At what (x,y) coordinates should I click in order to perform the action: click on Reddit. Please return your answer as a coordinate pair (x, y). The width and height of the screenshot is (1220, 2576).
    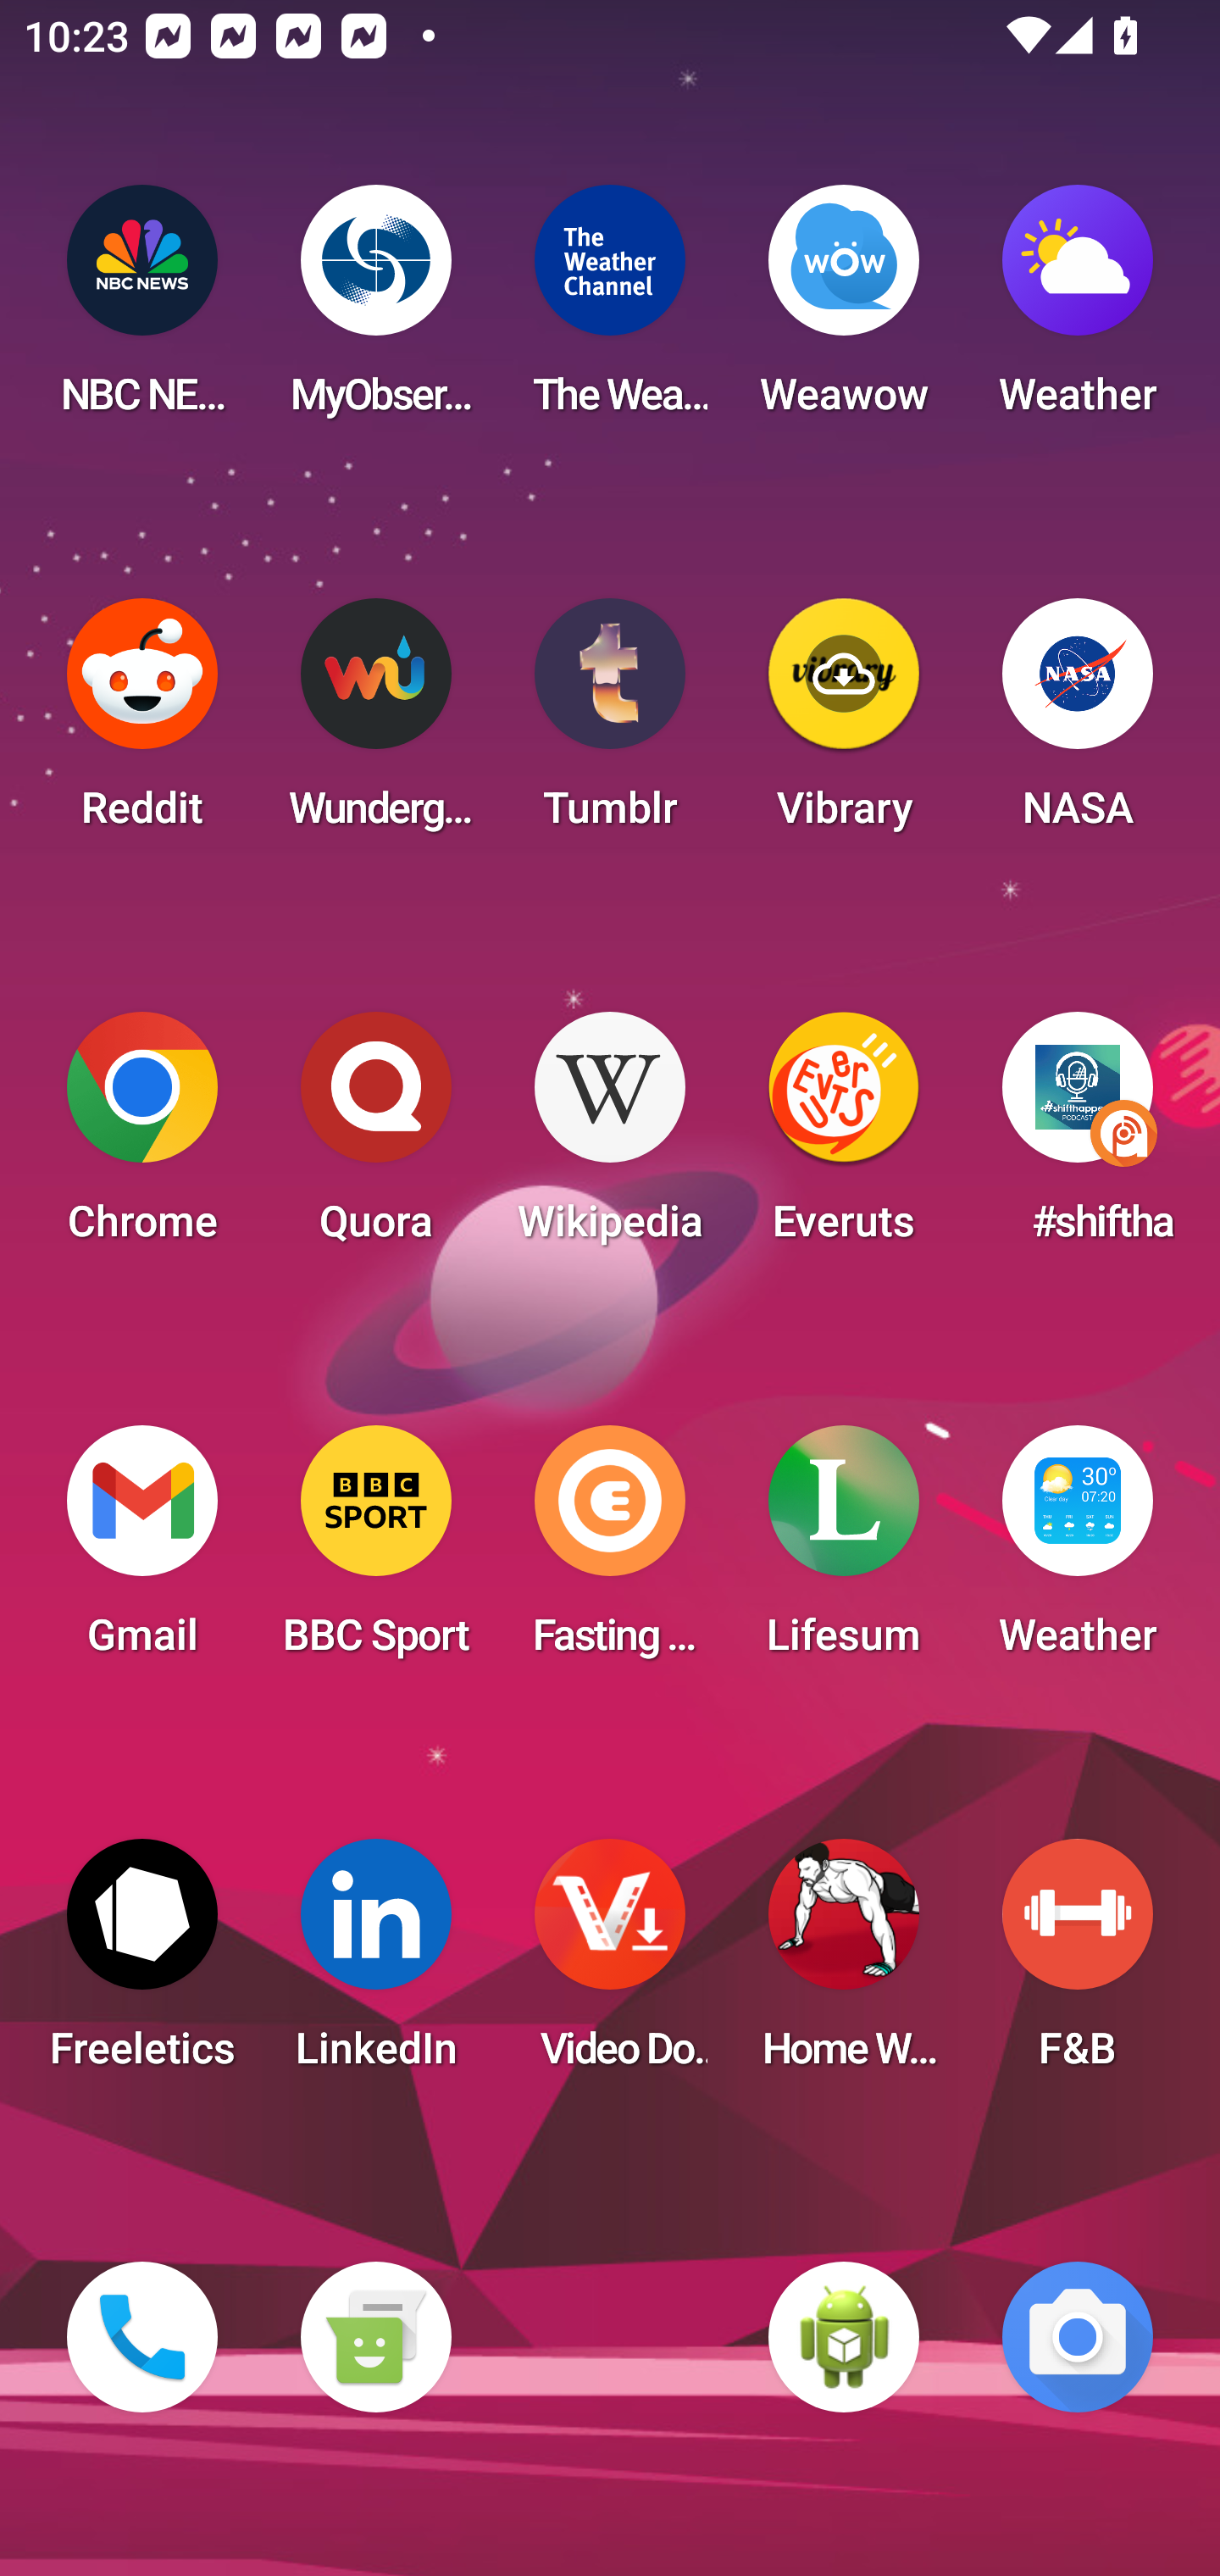
    Looking at the image, I should click on (142, 724).